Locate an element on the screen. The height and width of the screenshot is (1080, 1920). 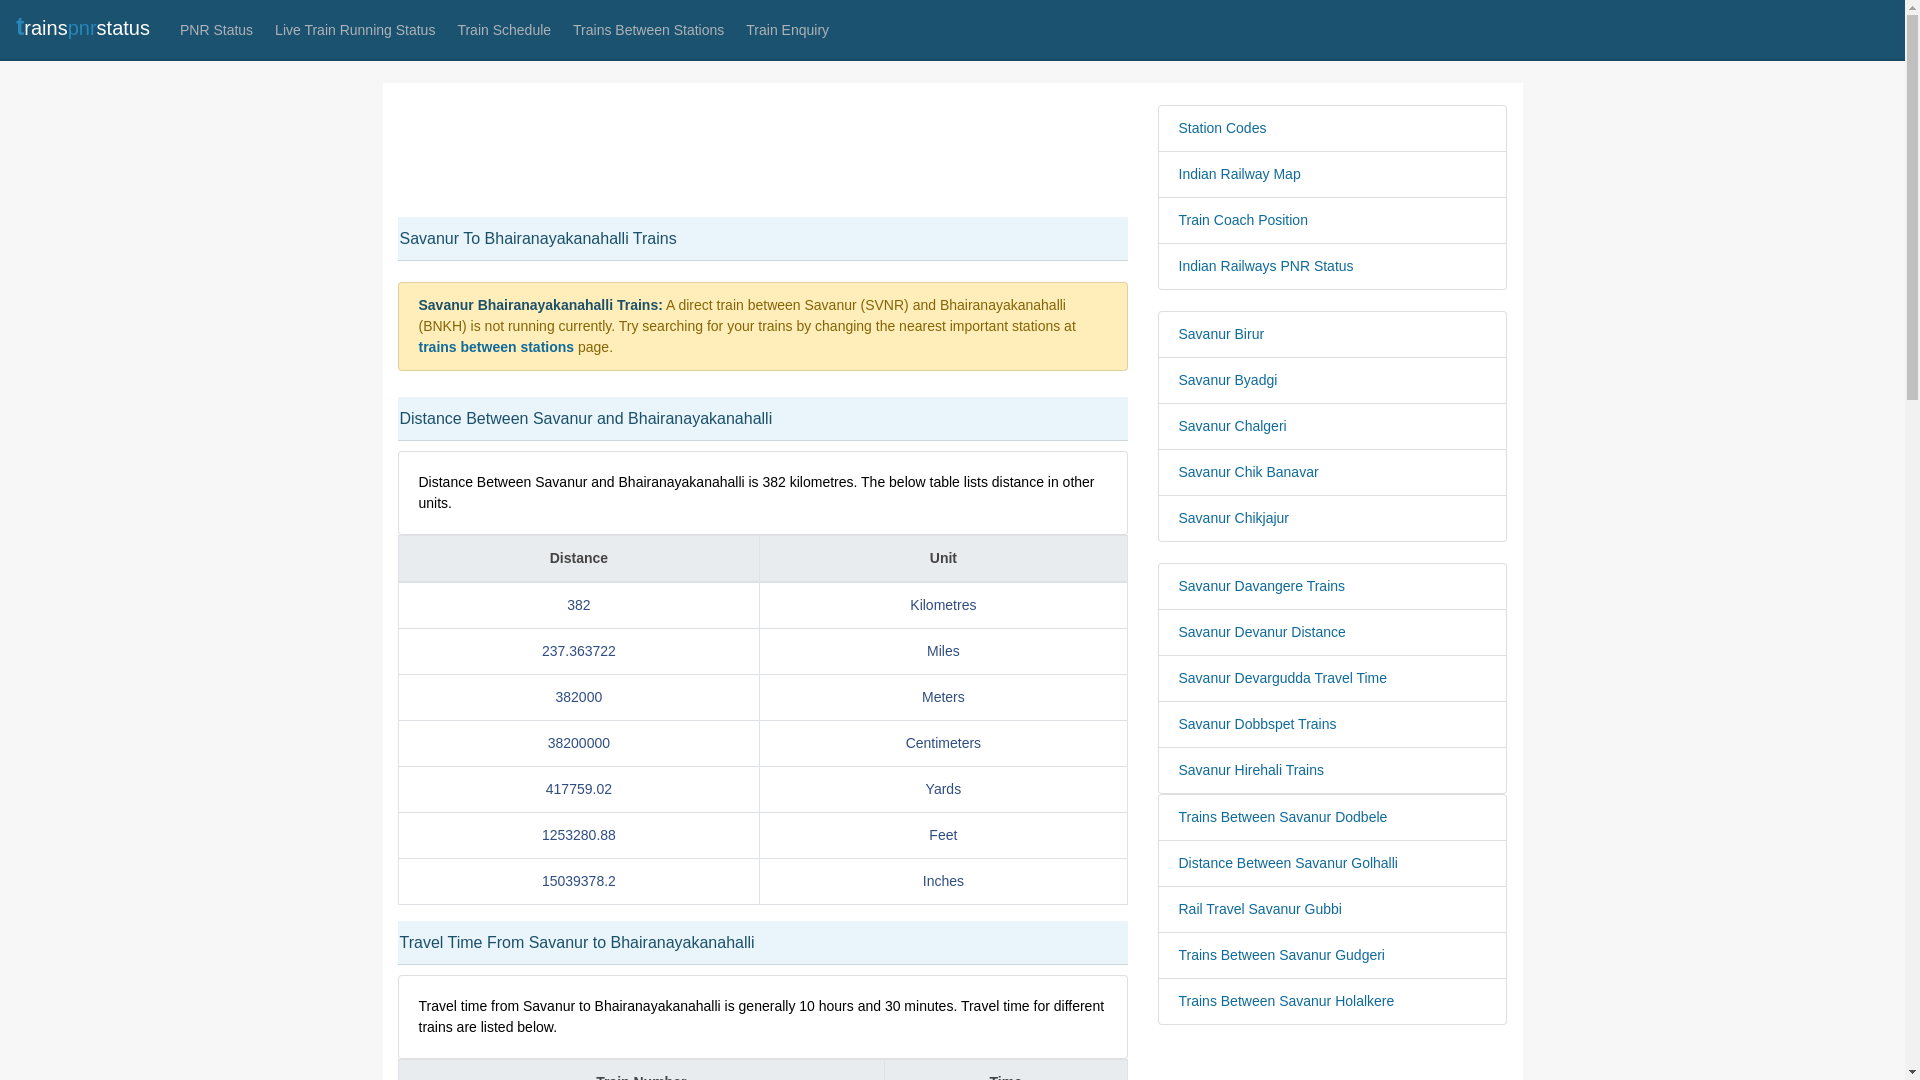
Train Coach Position is located at coordinates (1332, 220).